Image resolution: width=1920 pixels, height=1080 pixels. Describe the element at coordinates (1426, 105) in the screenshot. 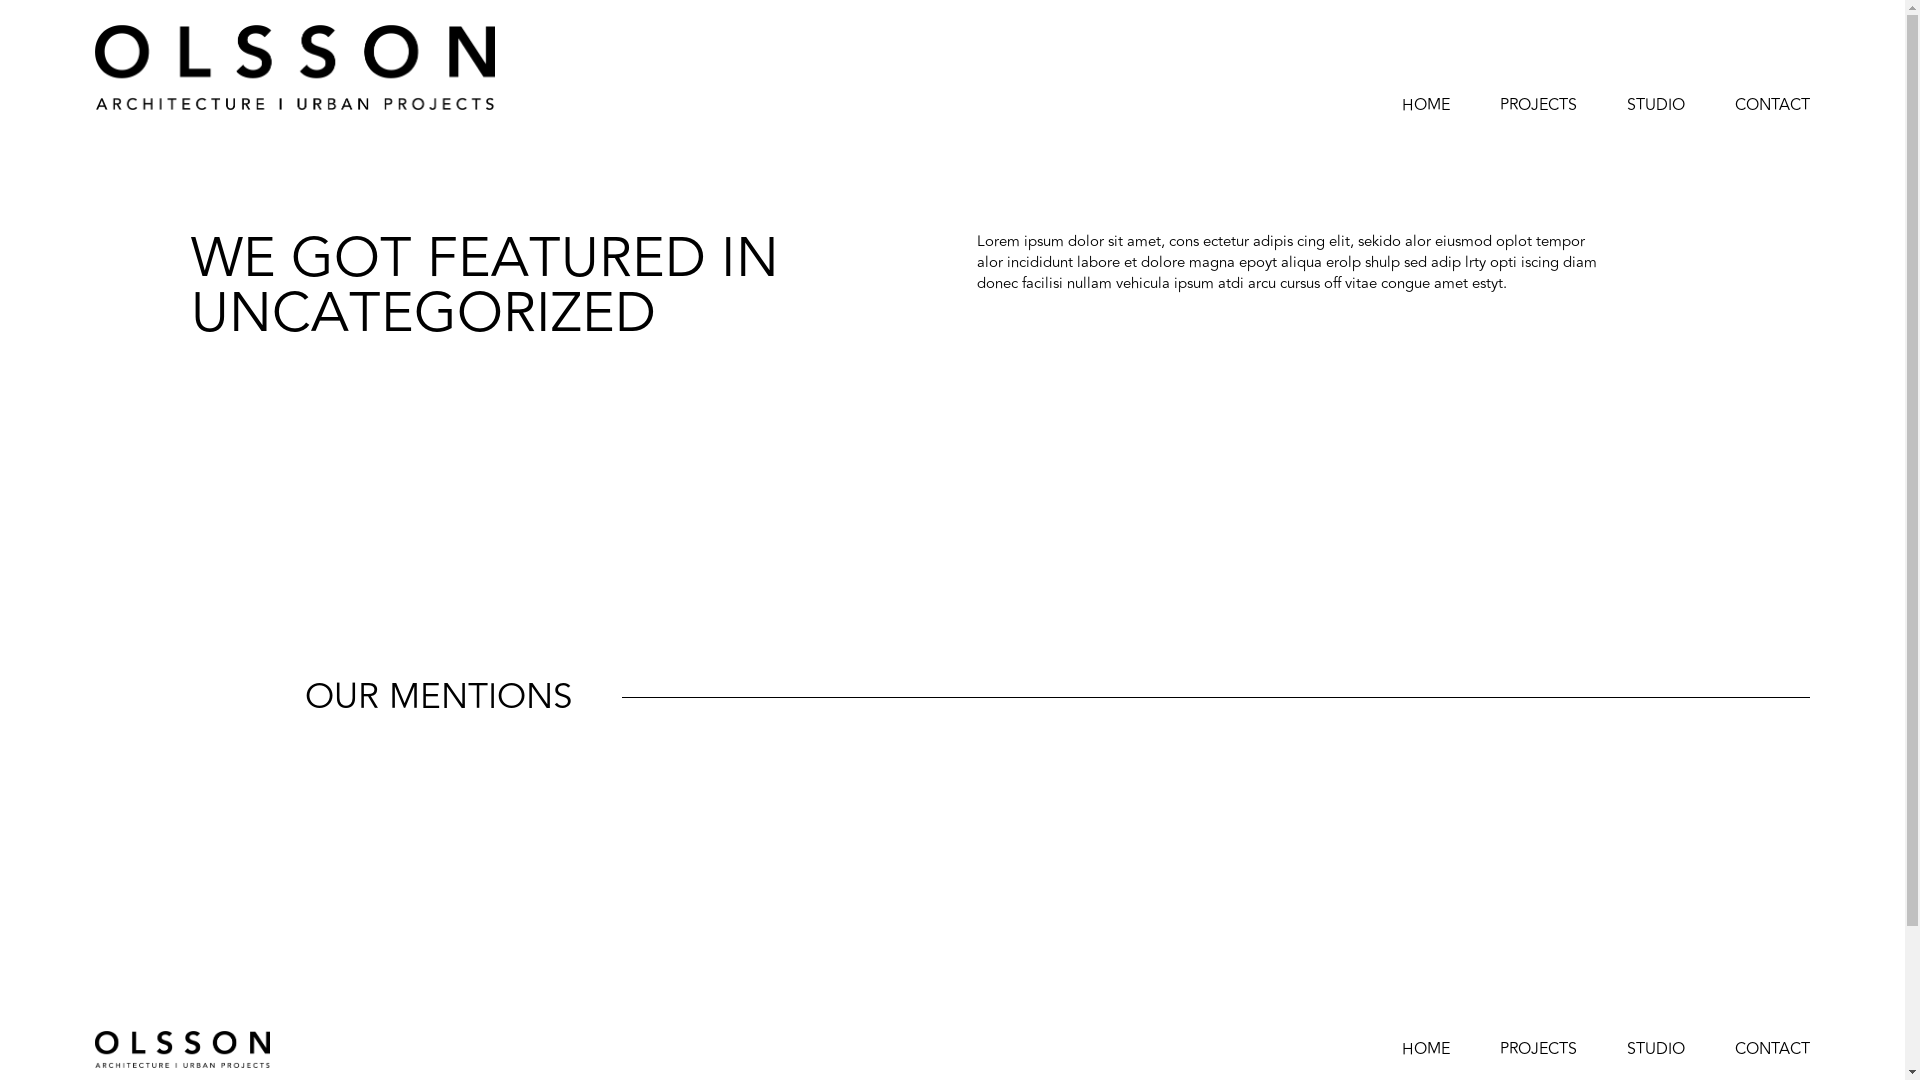

I see `HOME` at that location.